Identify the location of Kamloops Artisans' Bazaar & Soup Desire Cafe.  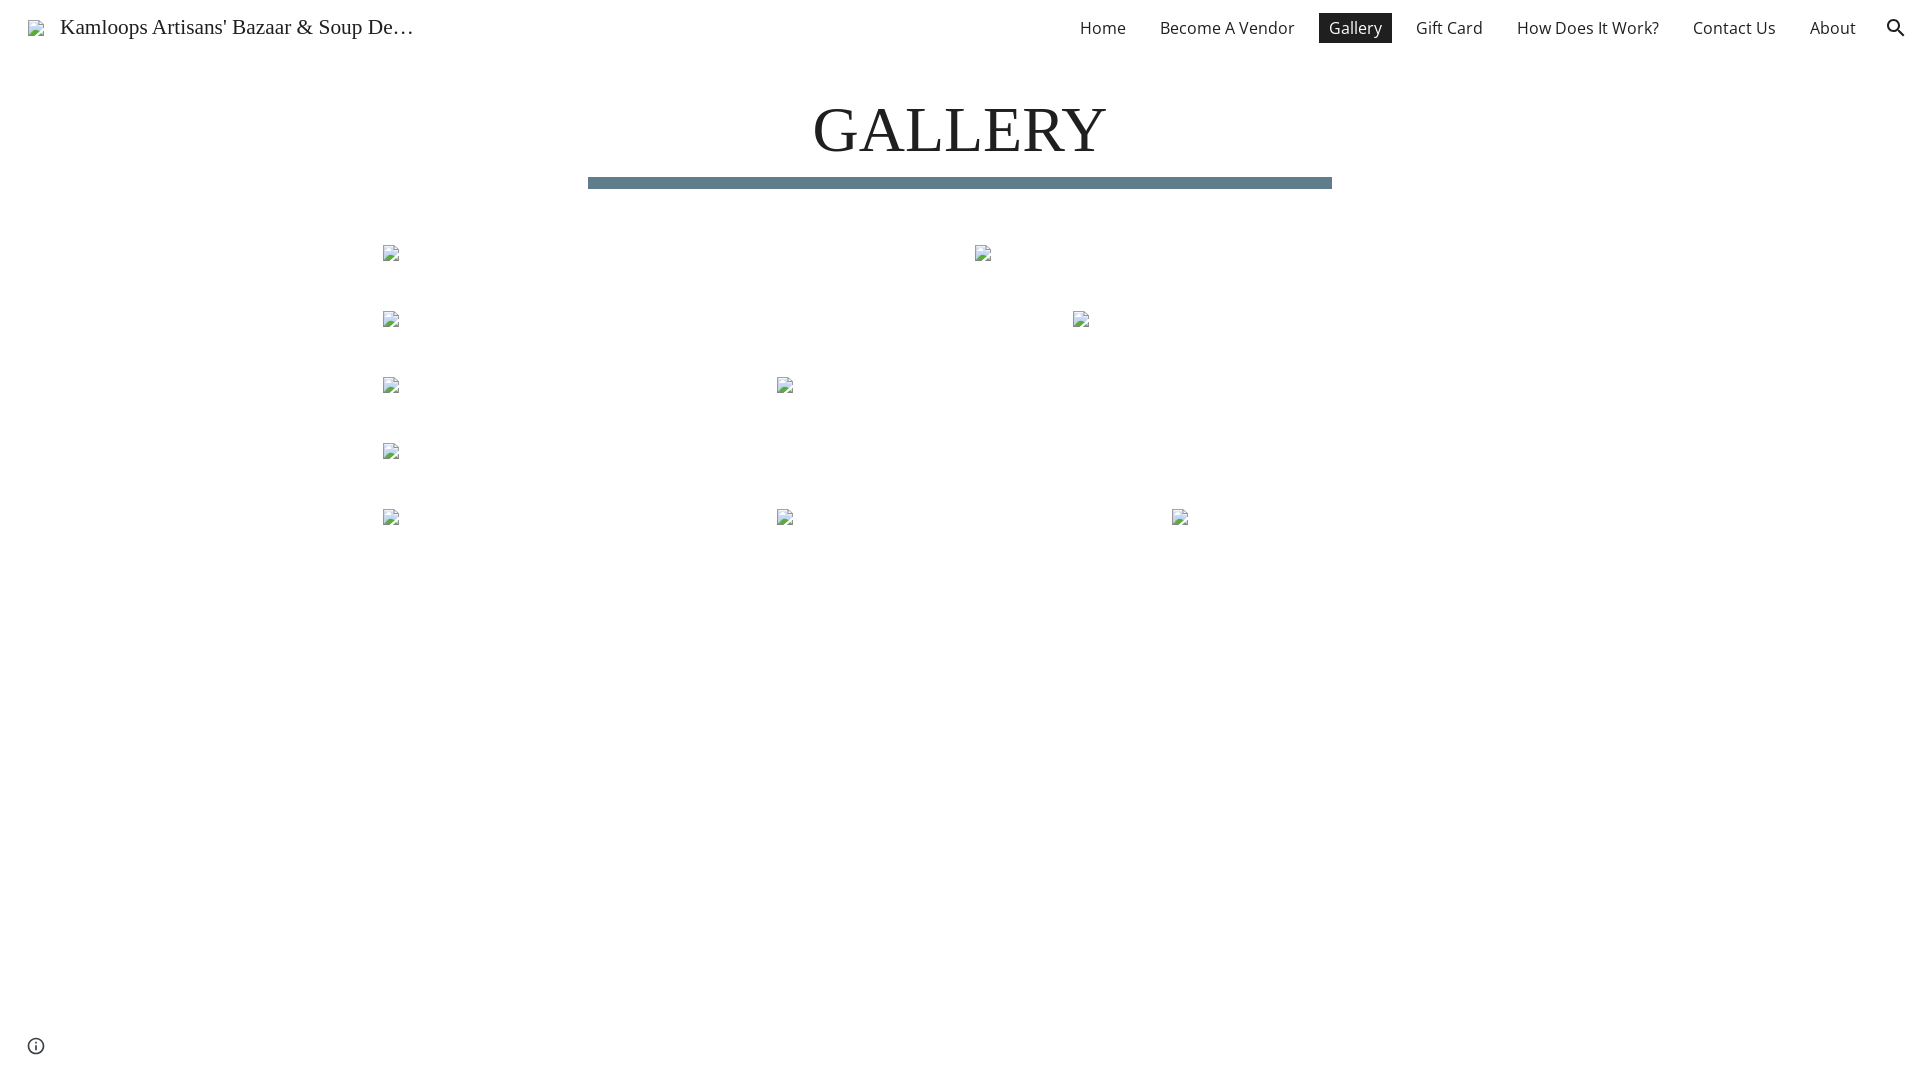
(222, 26).